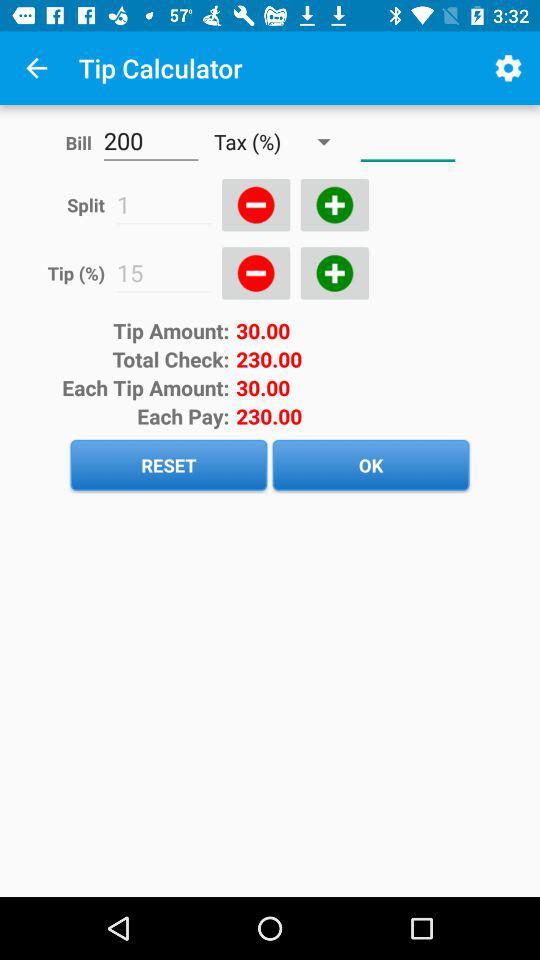 This screenshot has width=540, height=960. Describe the element at coordinates (256, 273) in the screenshot. I see `decline` at that location.